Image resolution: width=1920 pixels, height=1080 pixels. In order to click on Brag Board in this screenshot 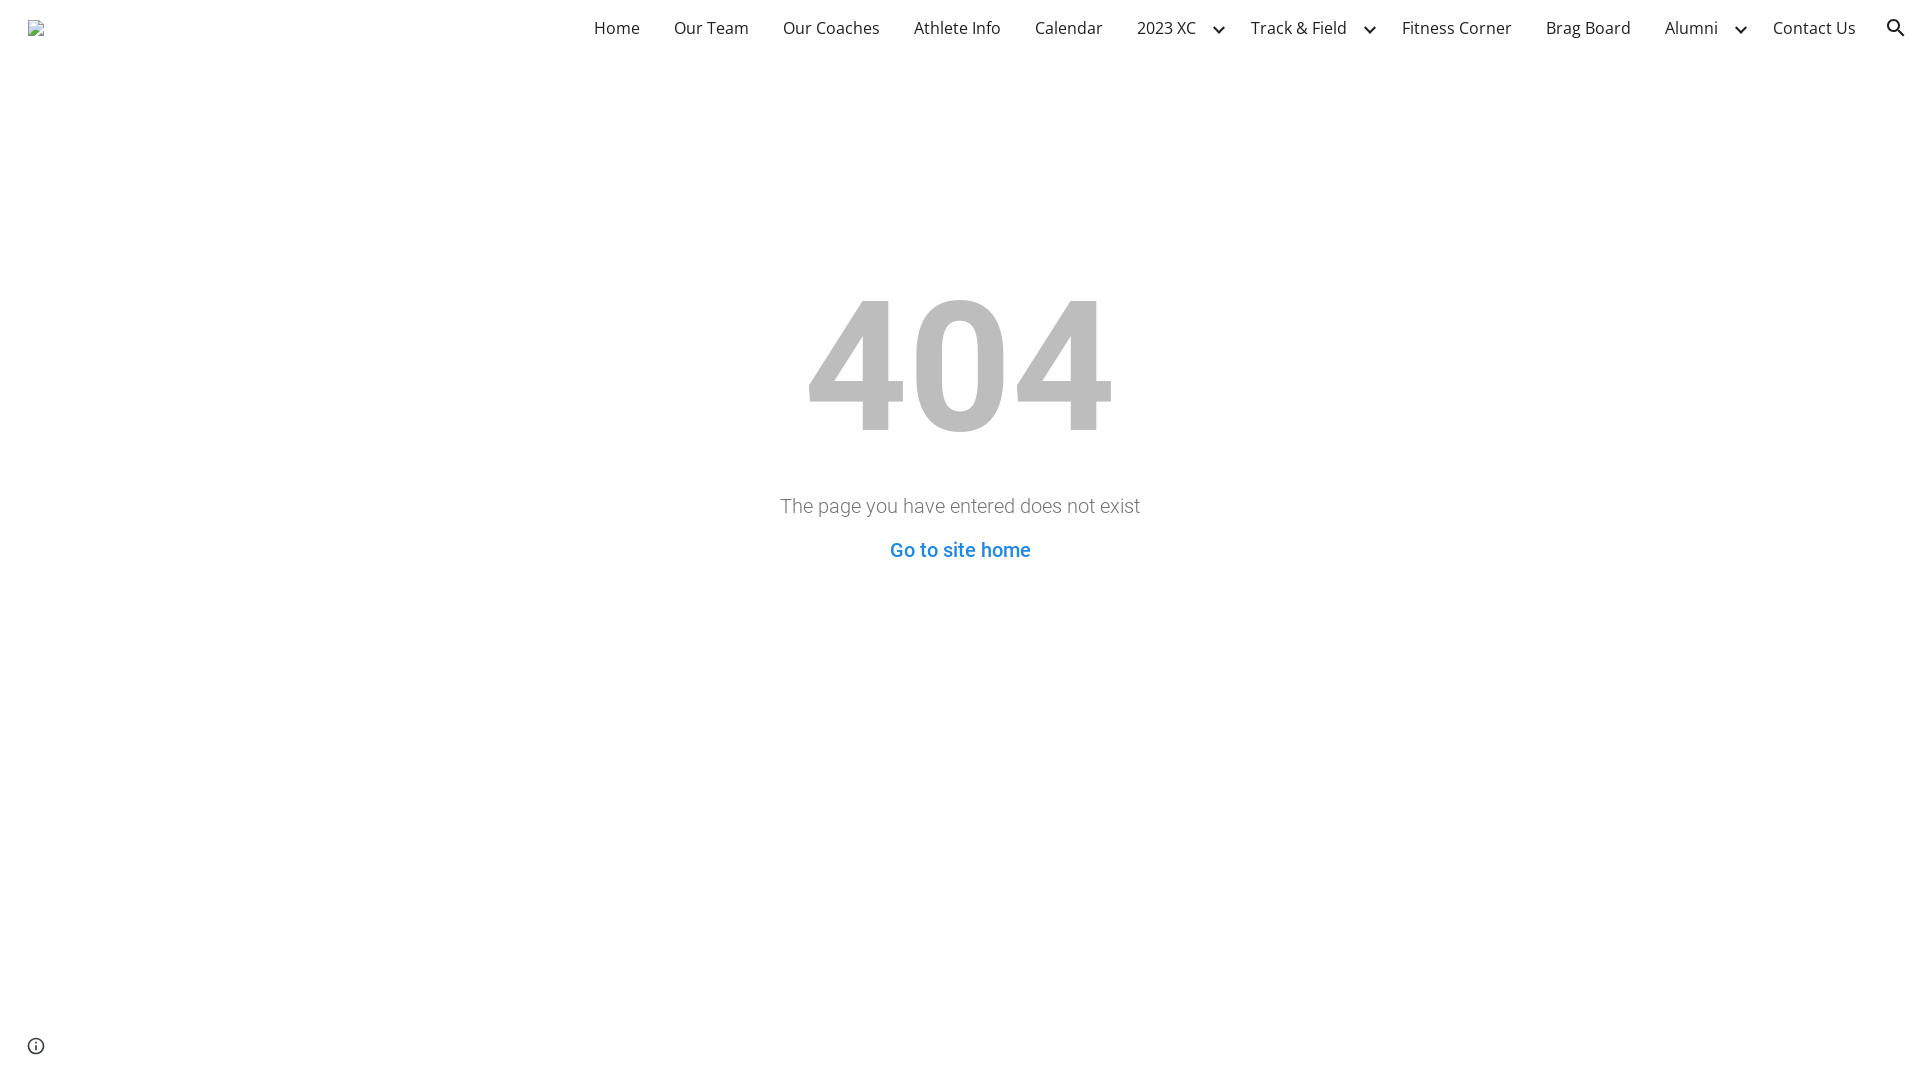, I will do `click(1588, 28)`.